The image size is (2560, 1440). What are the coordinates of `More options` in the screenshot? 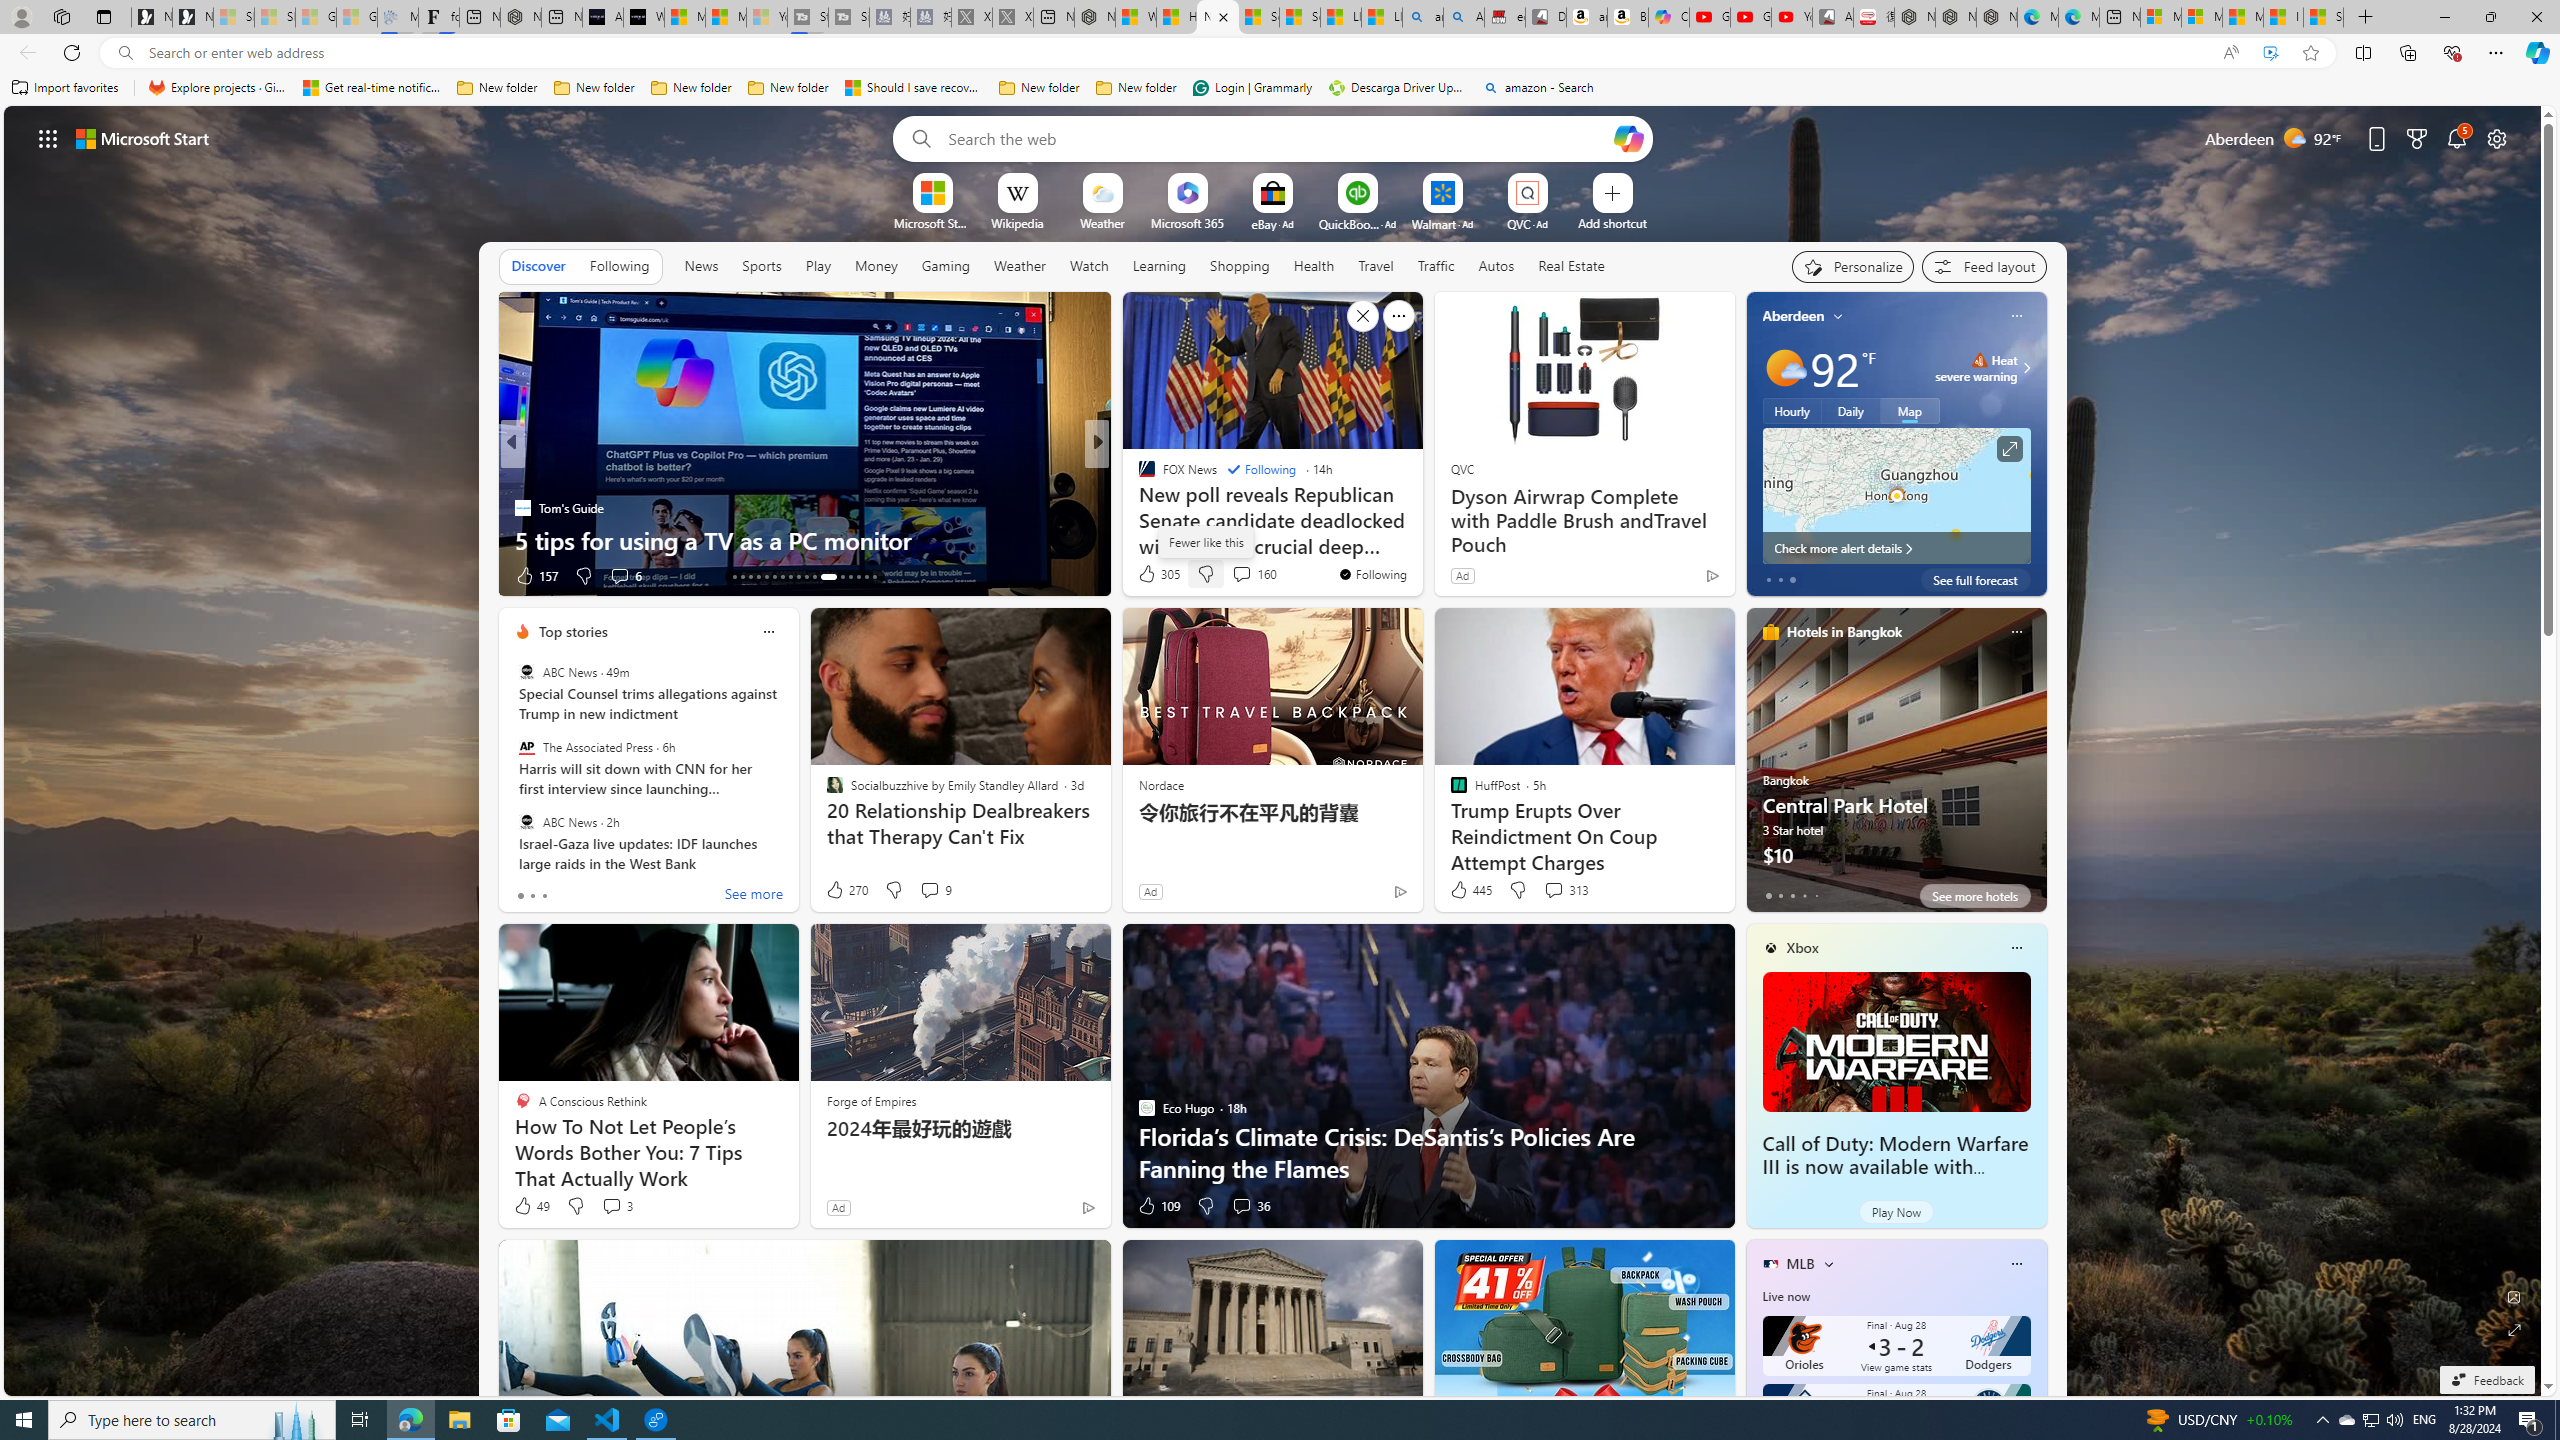 It's located at (2016, 1264).